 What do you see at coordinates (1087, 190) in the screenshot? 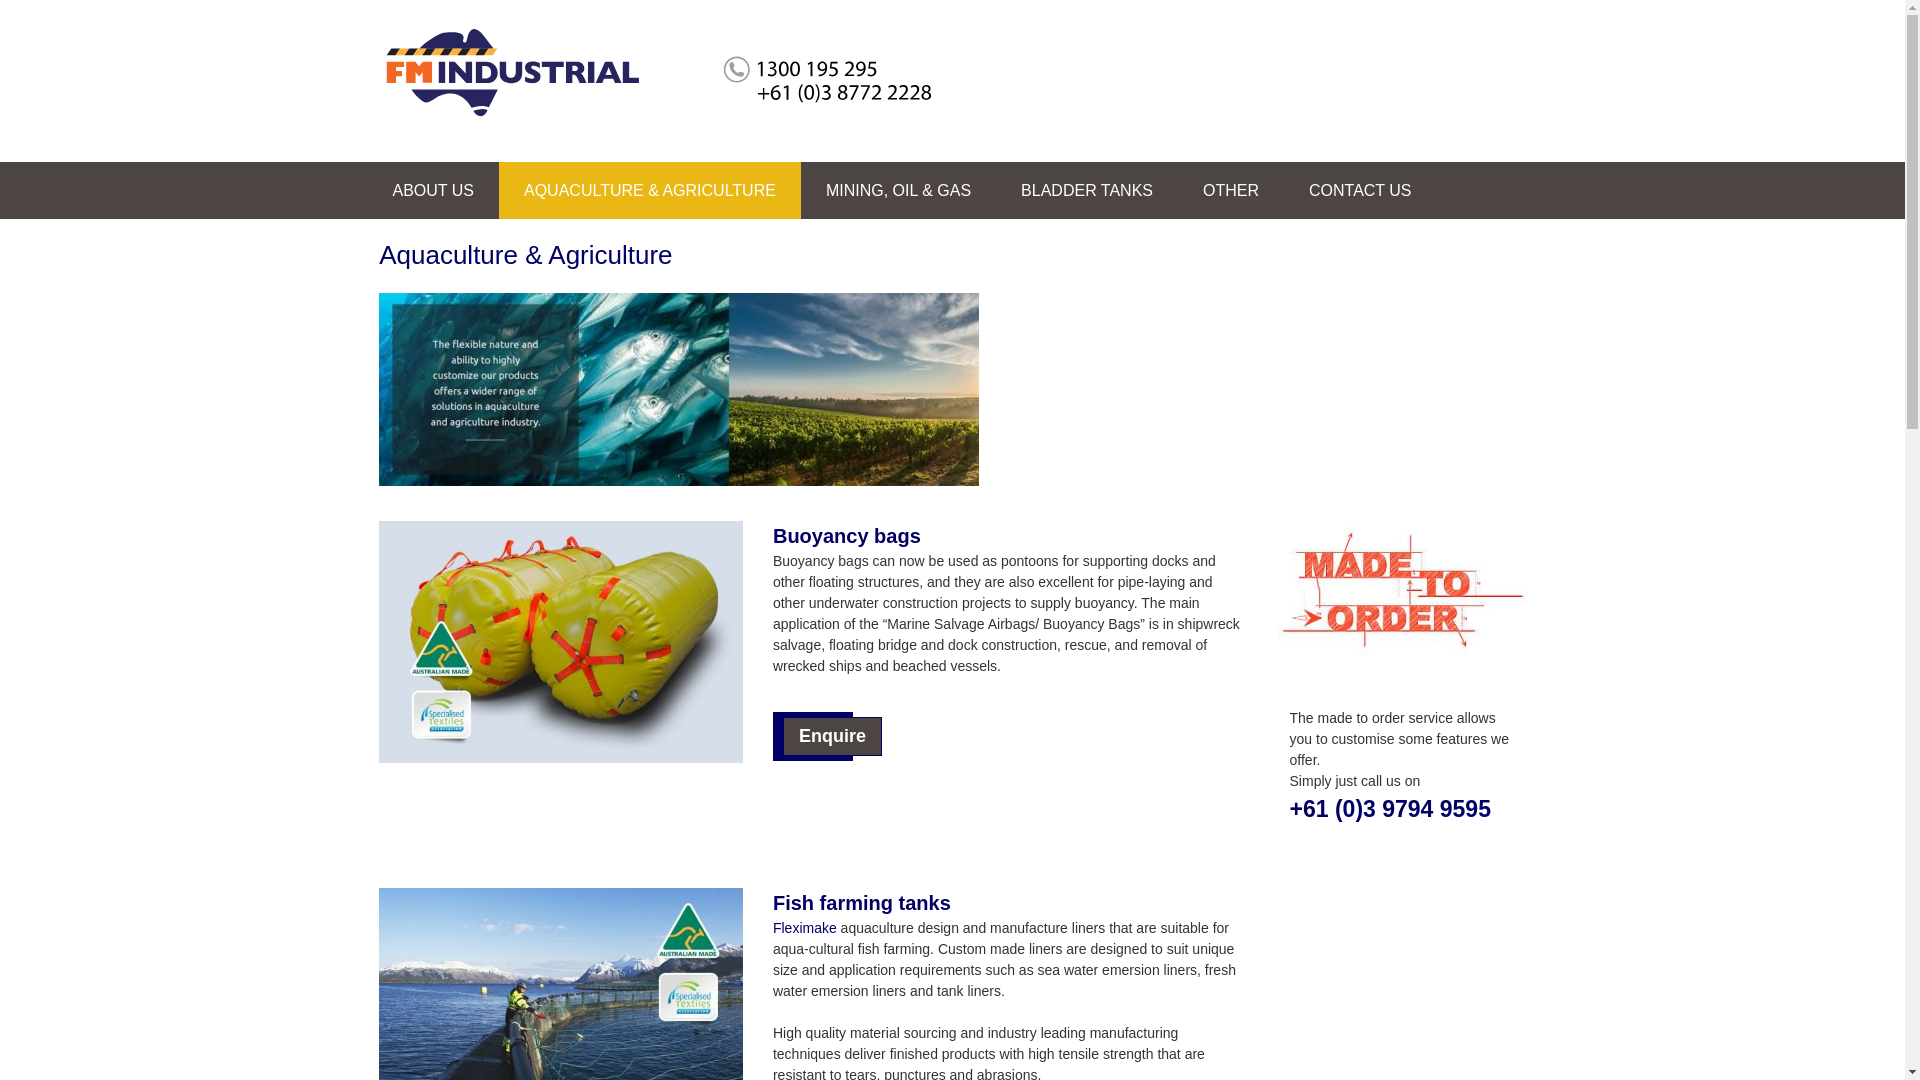
I see `BLADDER TANKS` at bounding box center [1087, 190].